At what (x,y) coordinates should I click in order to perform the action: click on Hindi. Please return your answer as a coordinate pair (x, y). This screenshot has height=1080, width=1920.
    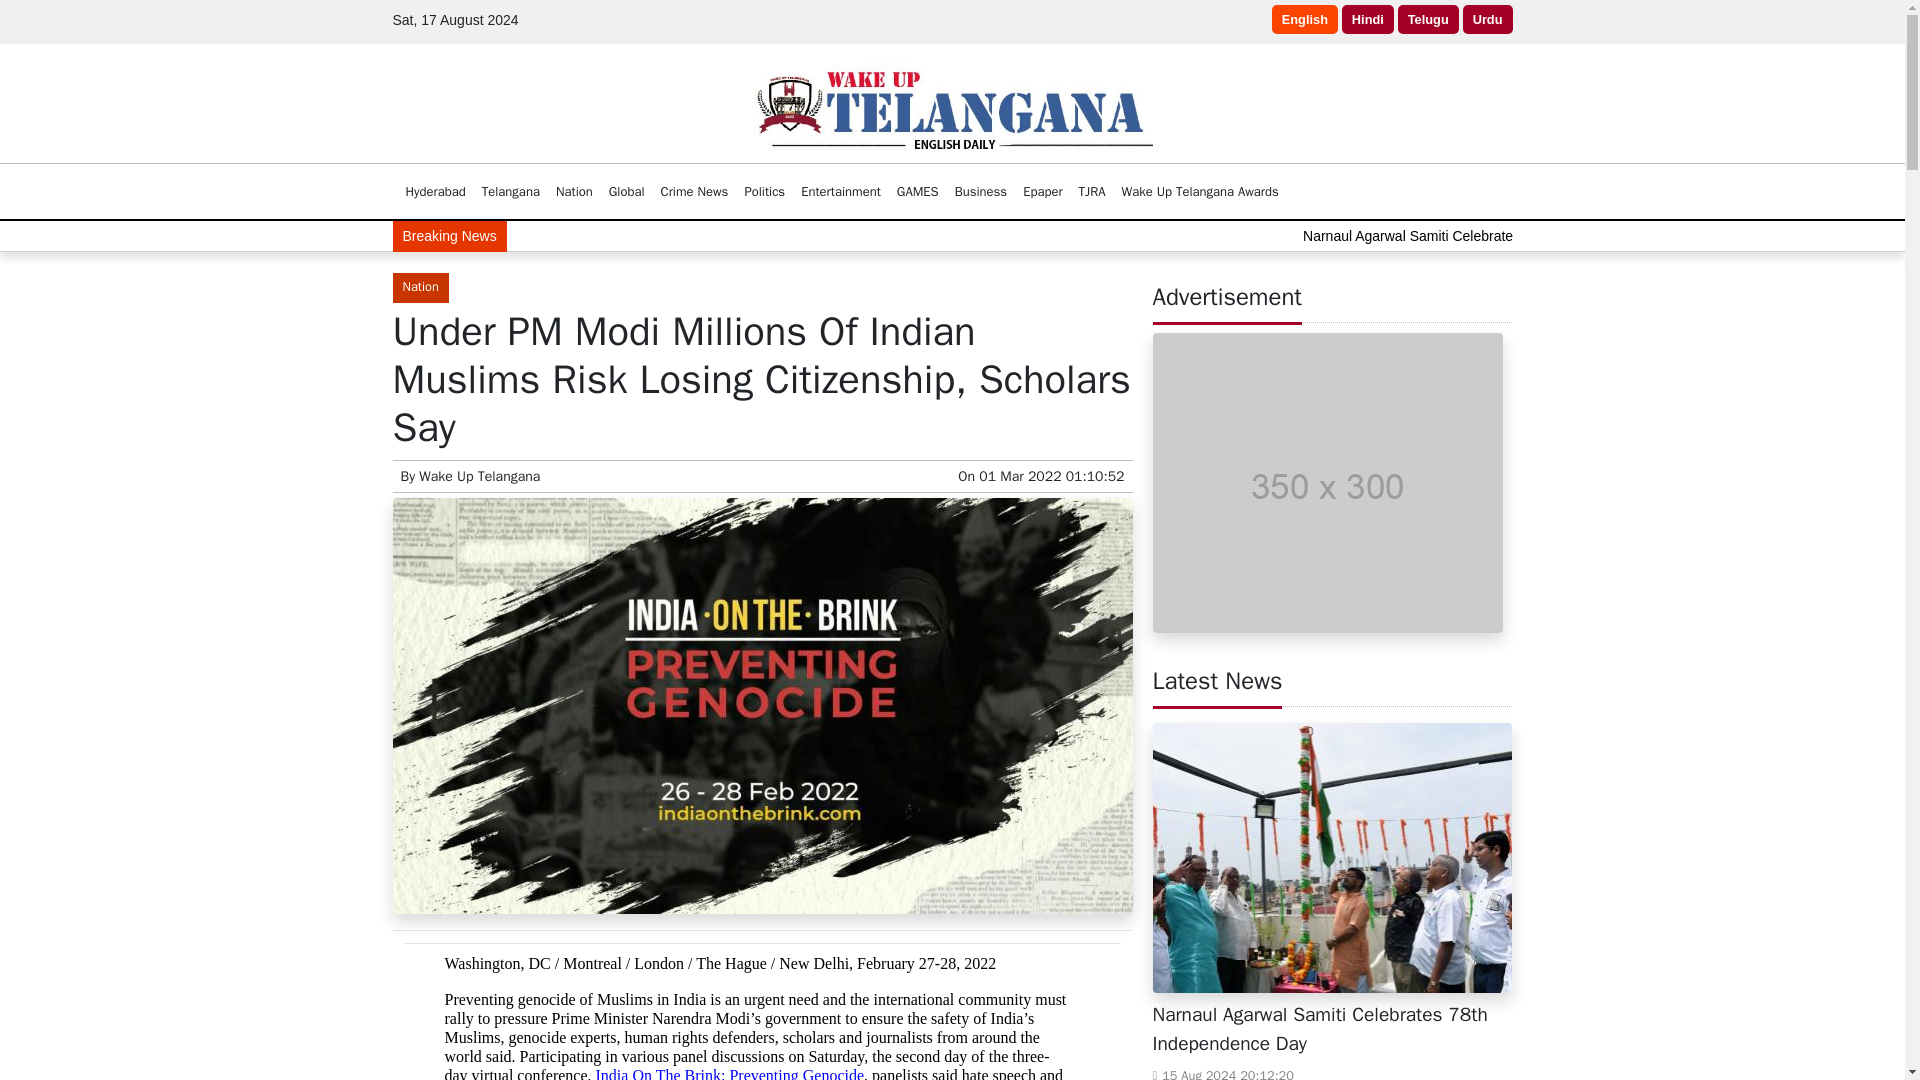
    Looking at the image, I should click on (1368, 19).